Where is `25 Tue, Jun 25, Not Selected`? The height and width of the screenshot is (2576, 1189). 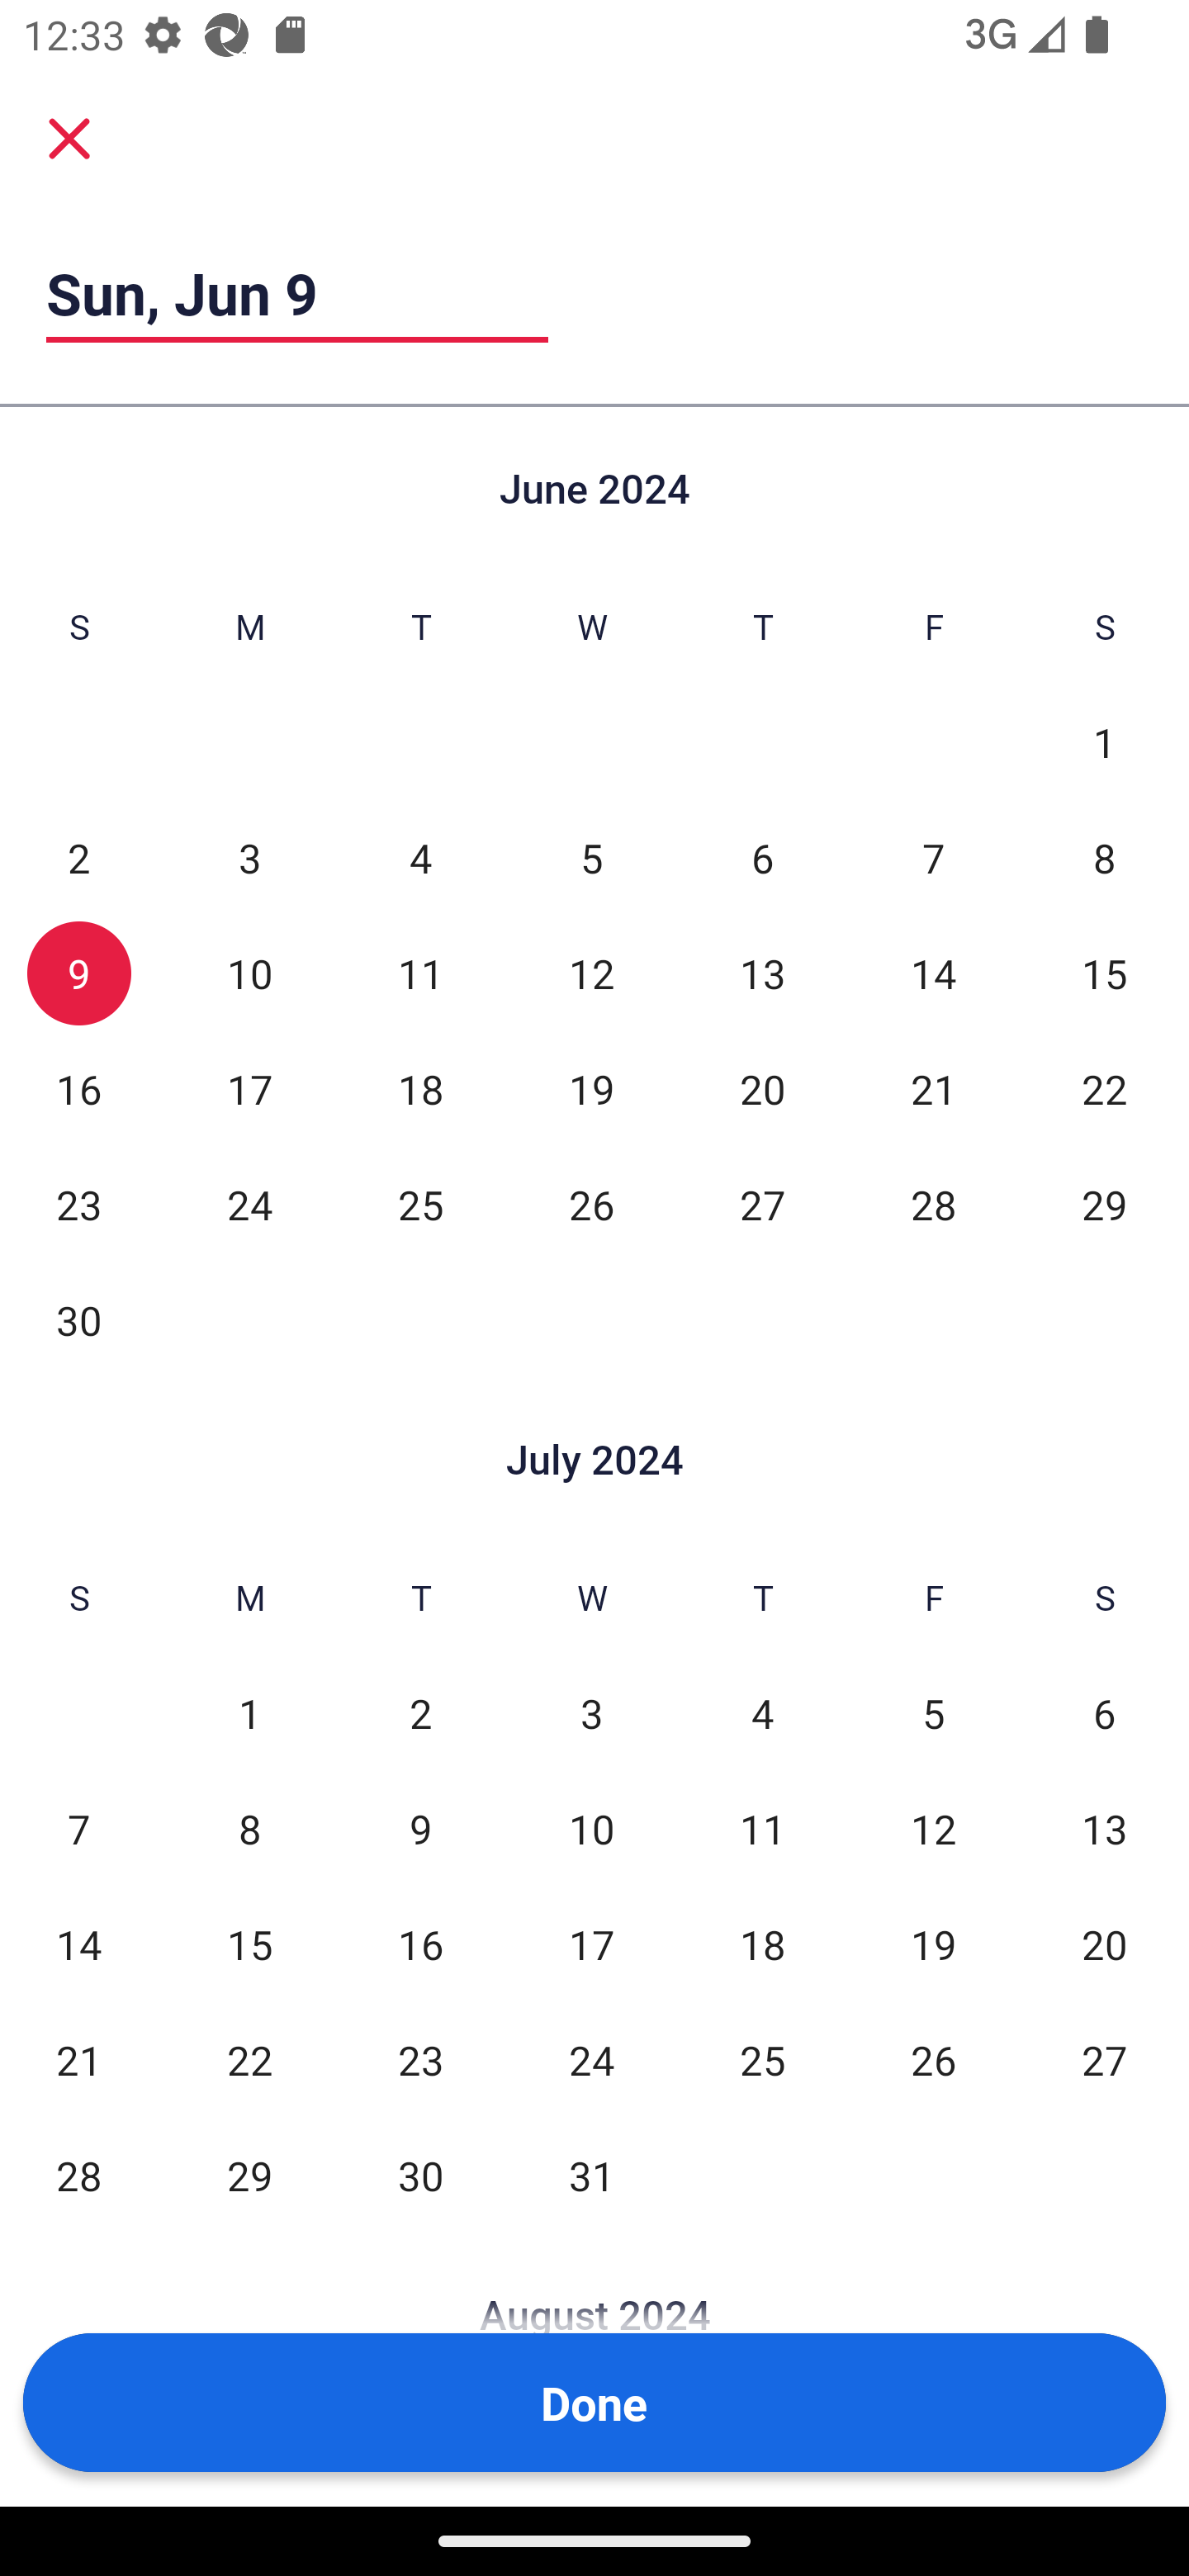
25 Tue, Jun 25, Not Selected is located at coordinates (421, 1204).